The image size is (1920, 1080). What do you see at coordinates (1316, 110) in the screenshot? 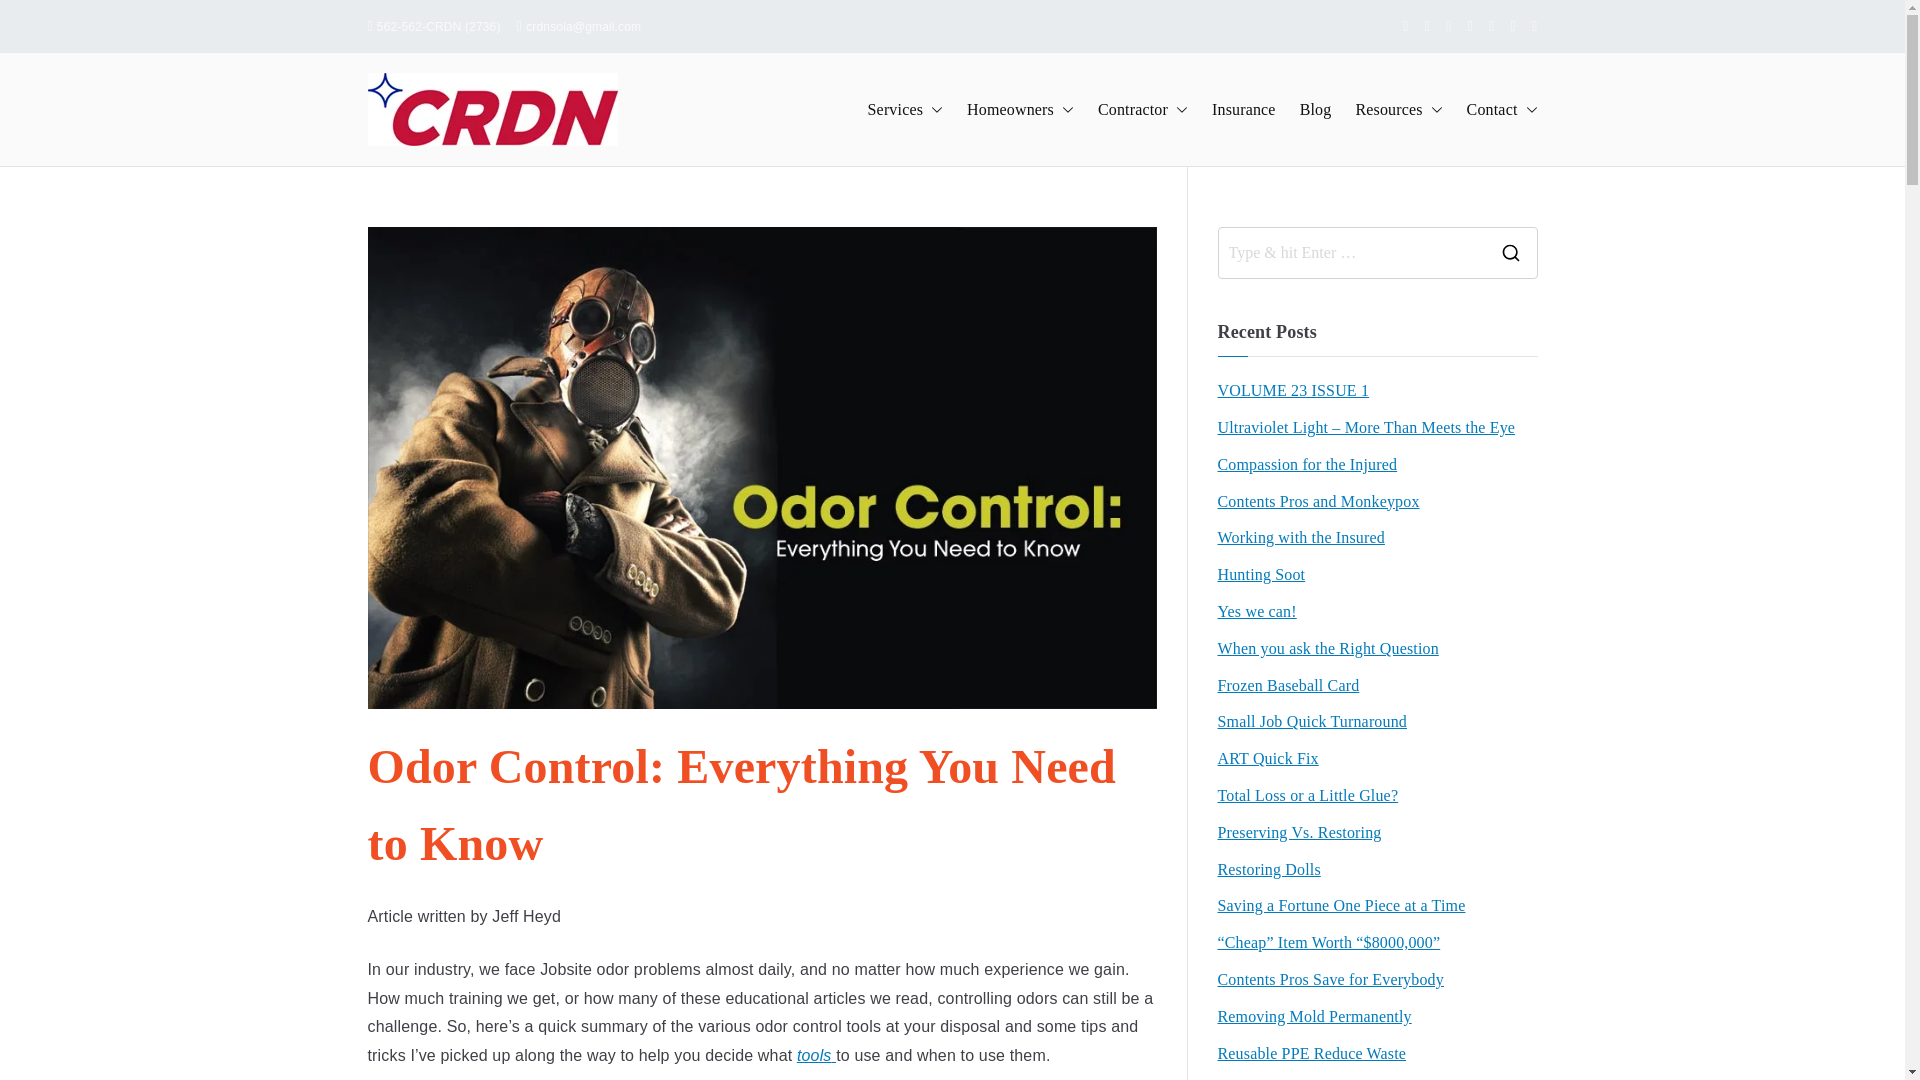
I see `Blog` at bounding box center [1316, 110].